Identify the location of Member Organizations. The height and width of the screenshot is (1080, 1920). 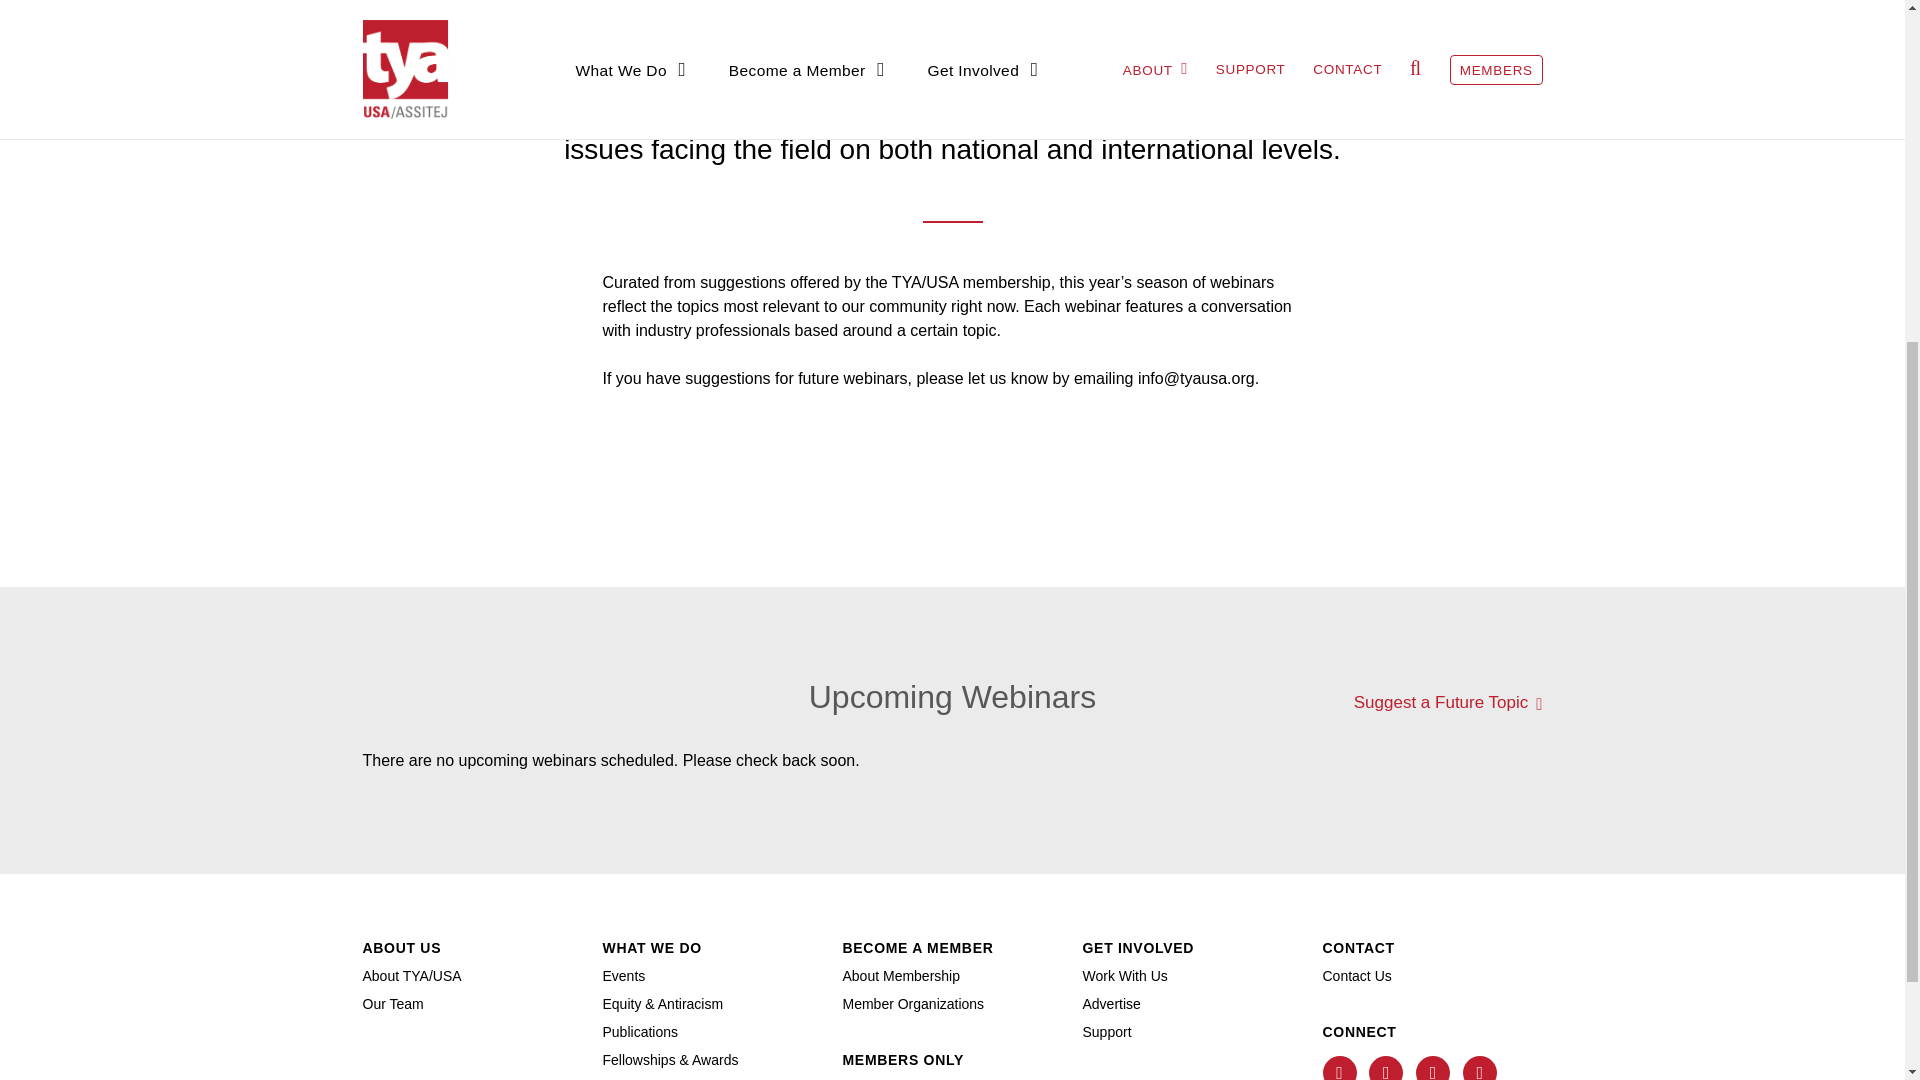
(912, 1003).